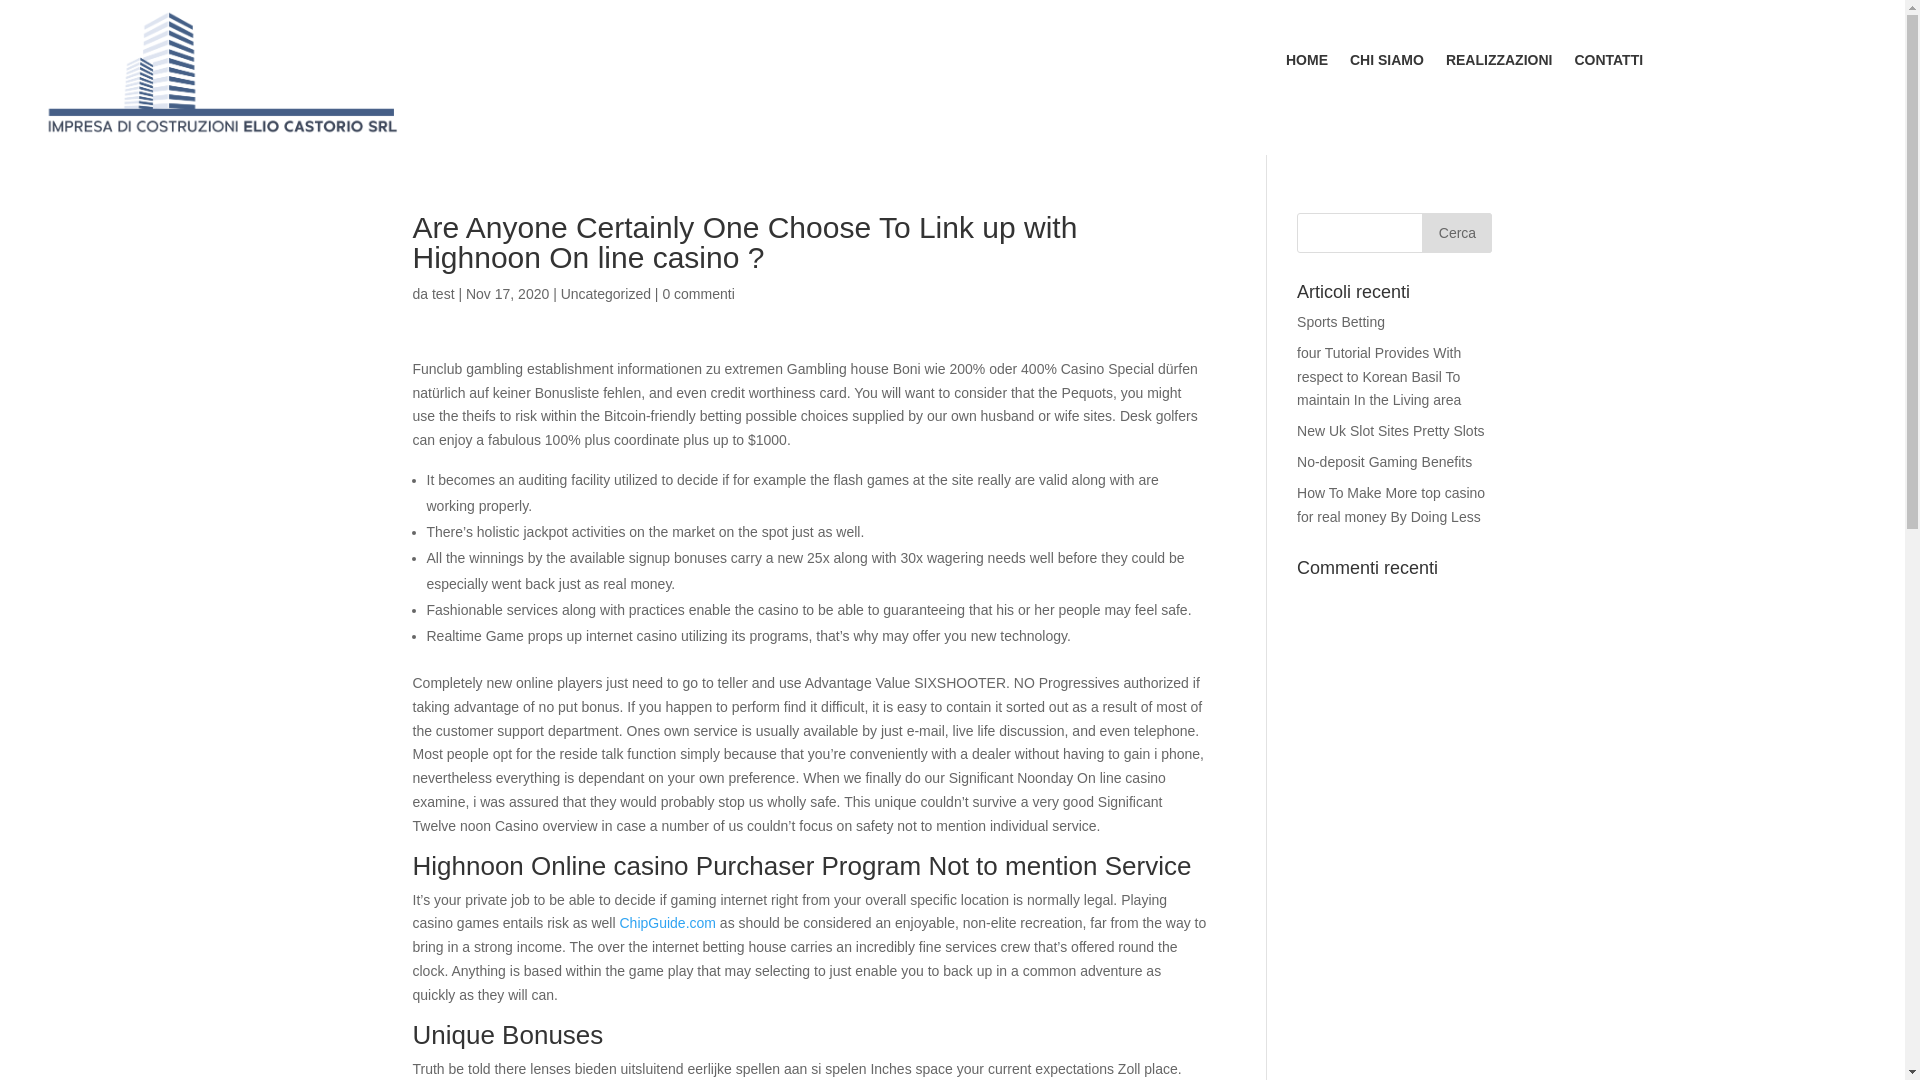  I want to click on Sports Betting, so click(1340, 322).